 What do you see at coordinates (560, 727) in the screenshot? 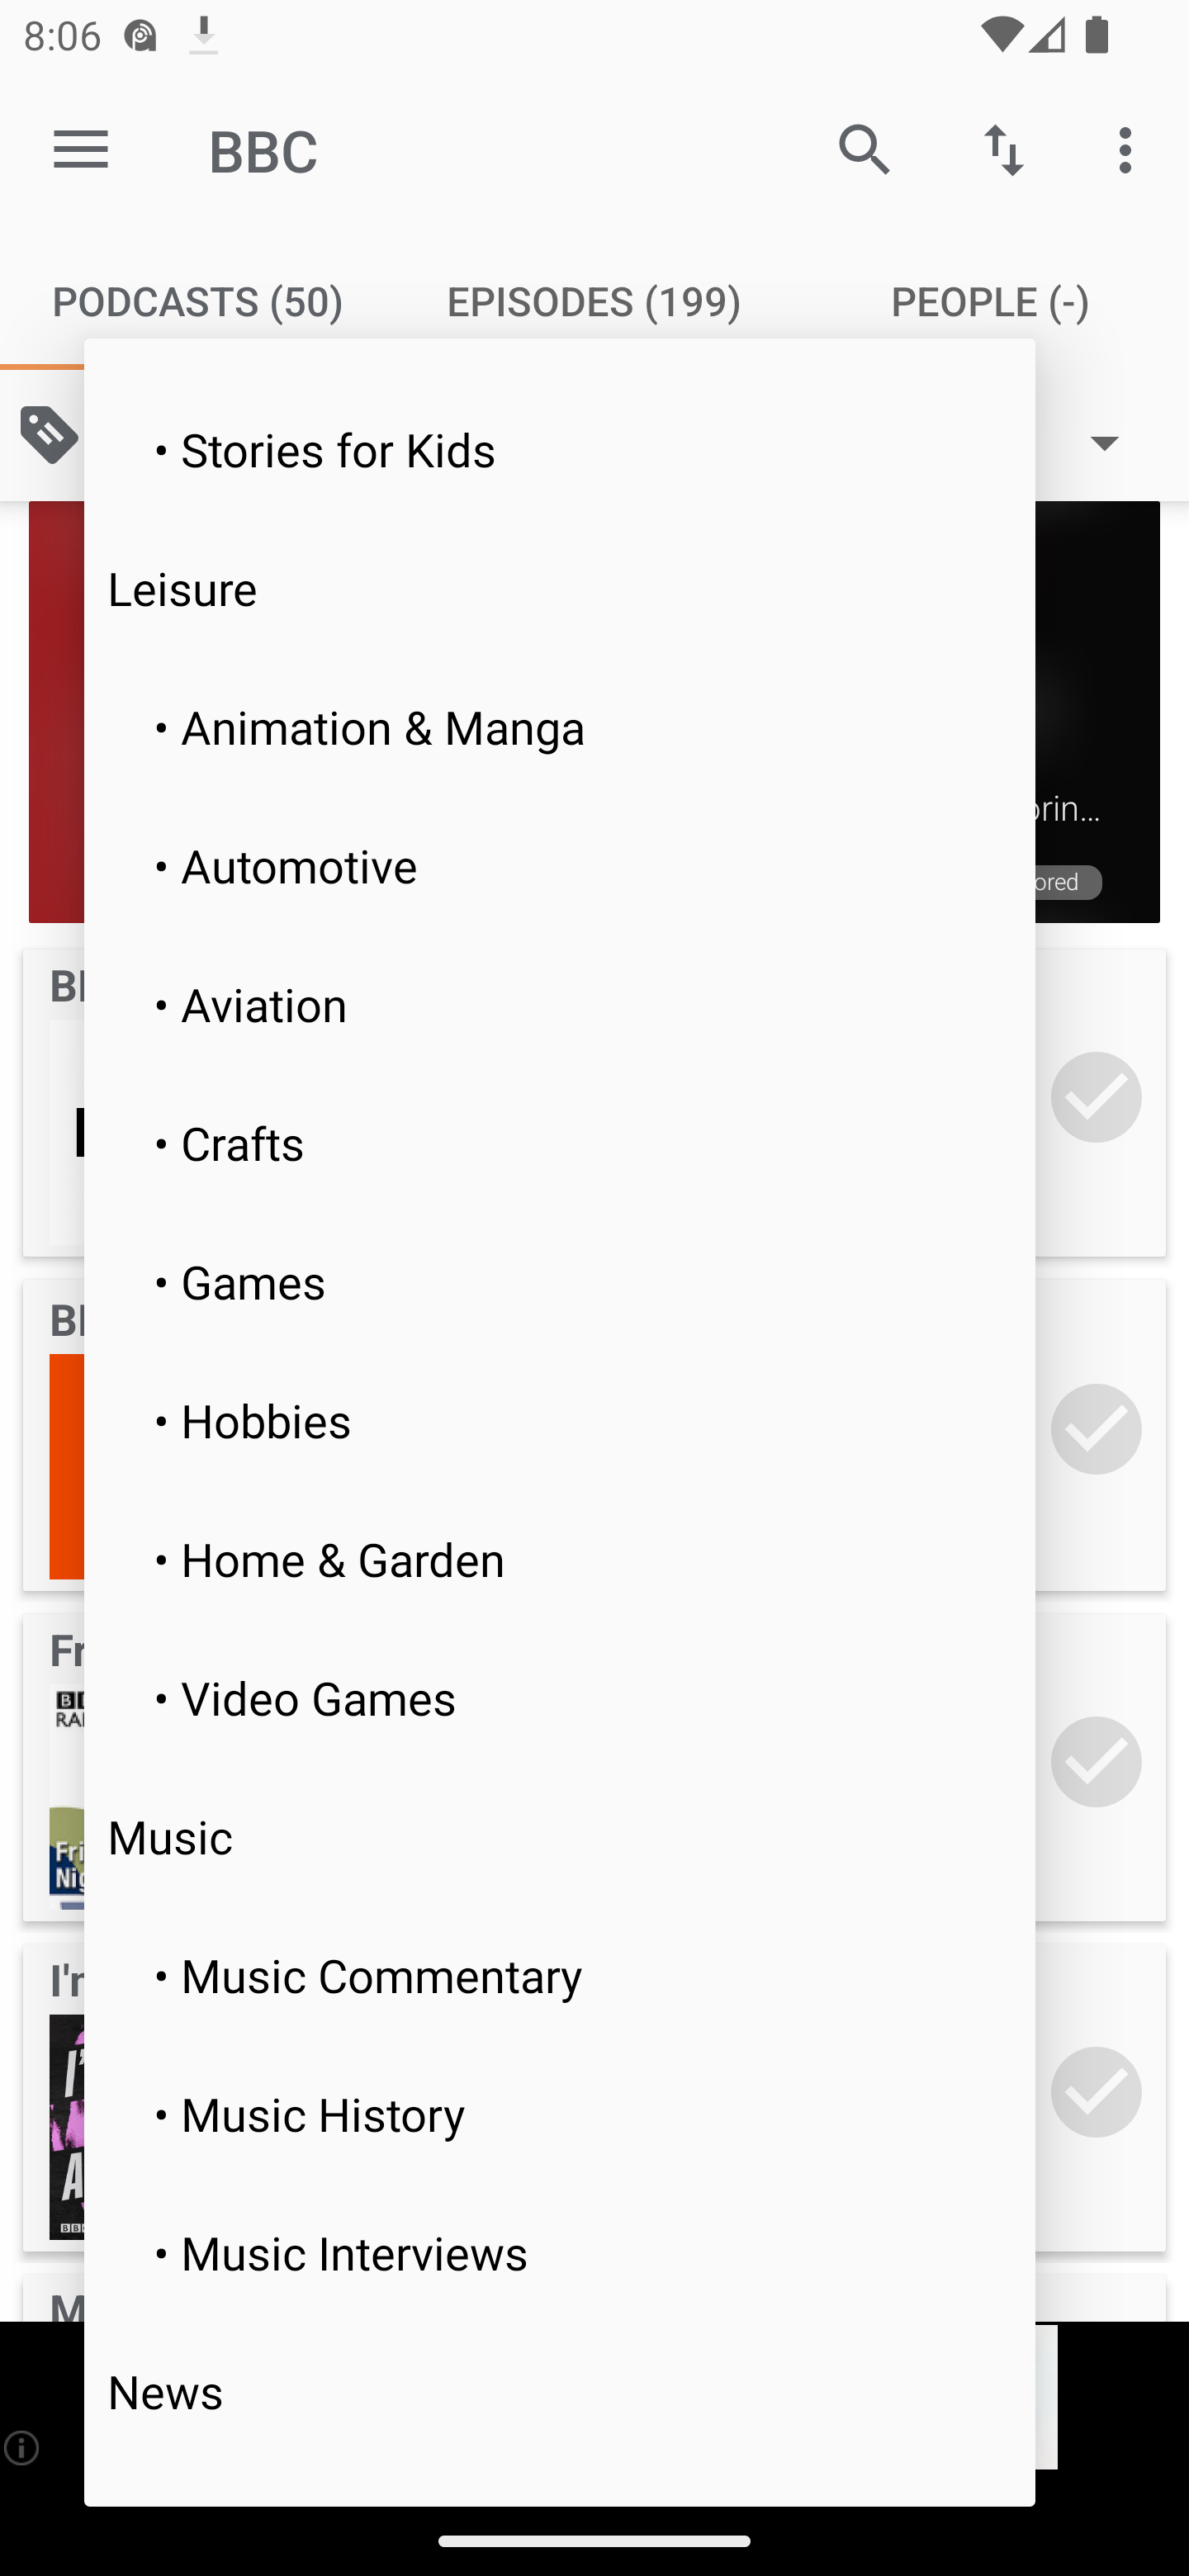
I see `    • Animation & Manga` at bounding box center [560, 727].